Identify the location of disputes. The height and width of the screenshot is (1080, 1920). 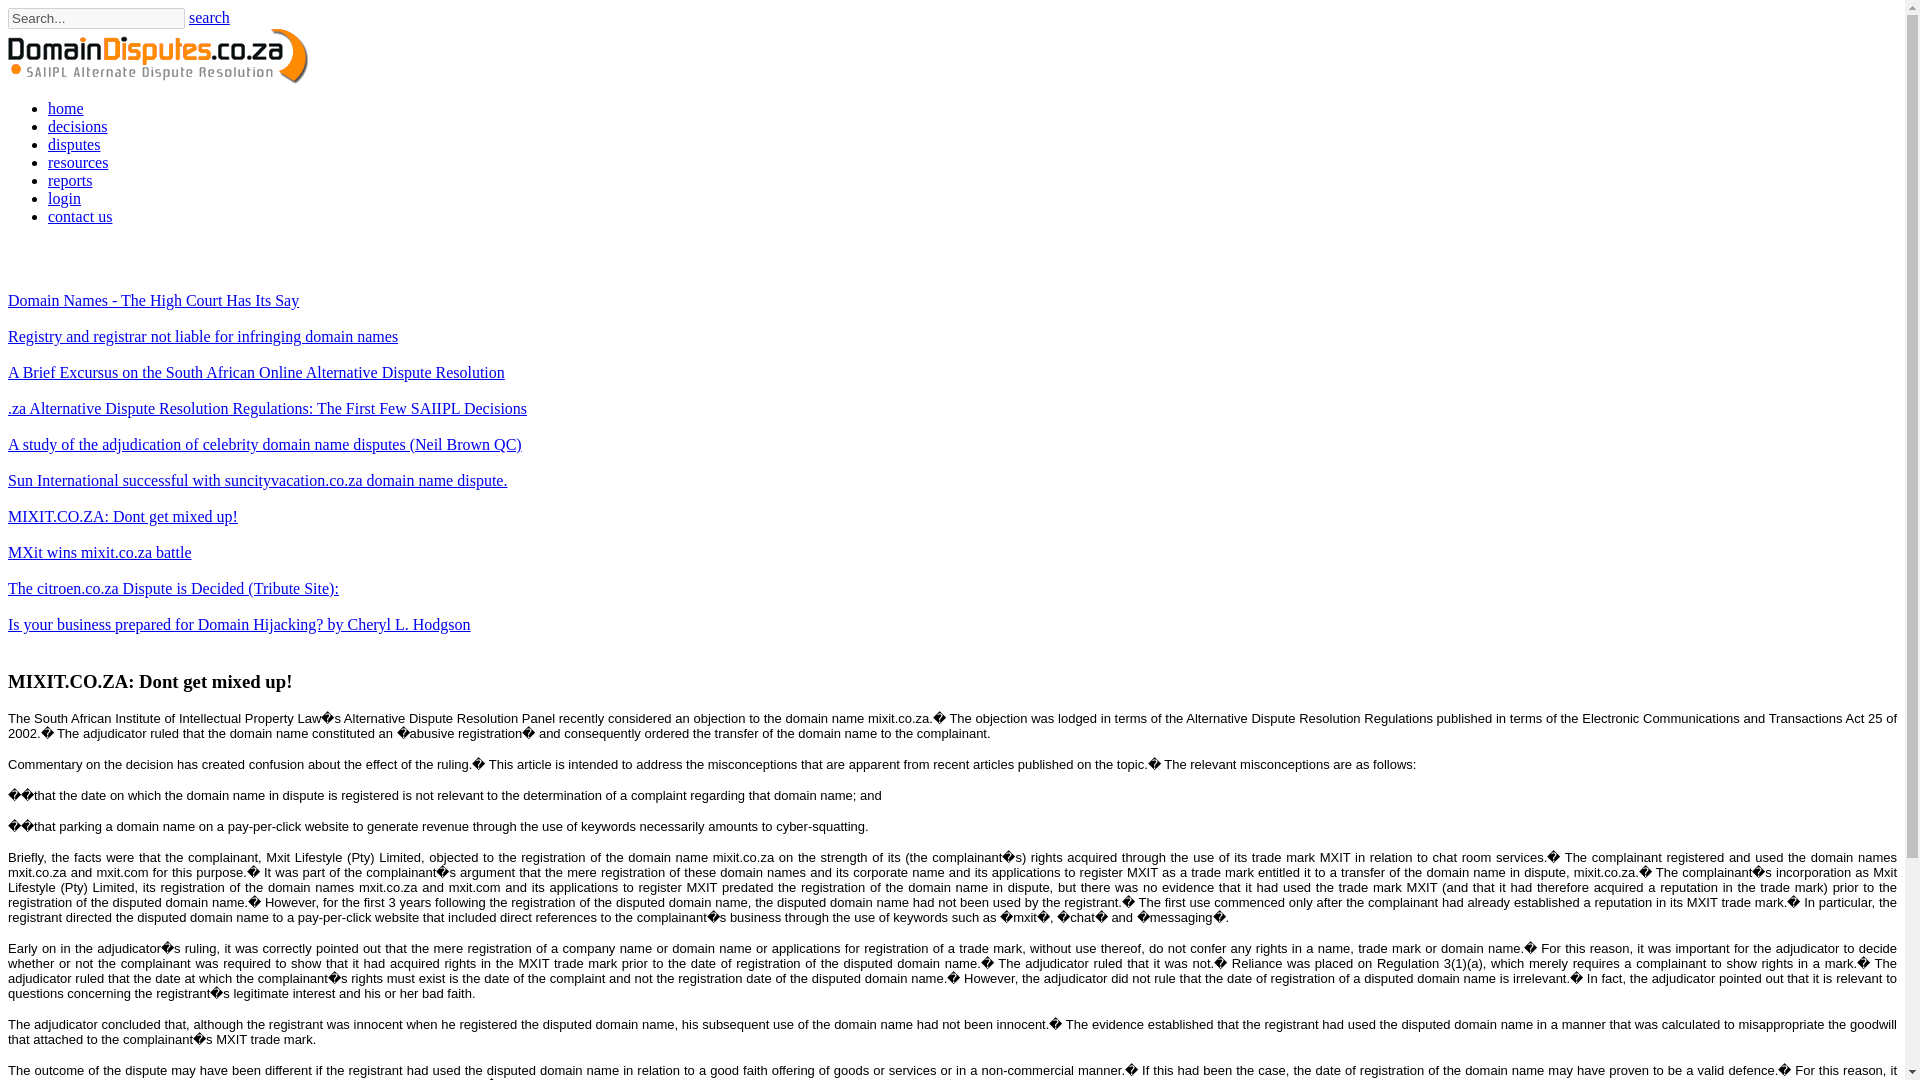
(74, 144).